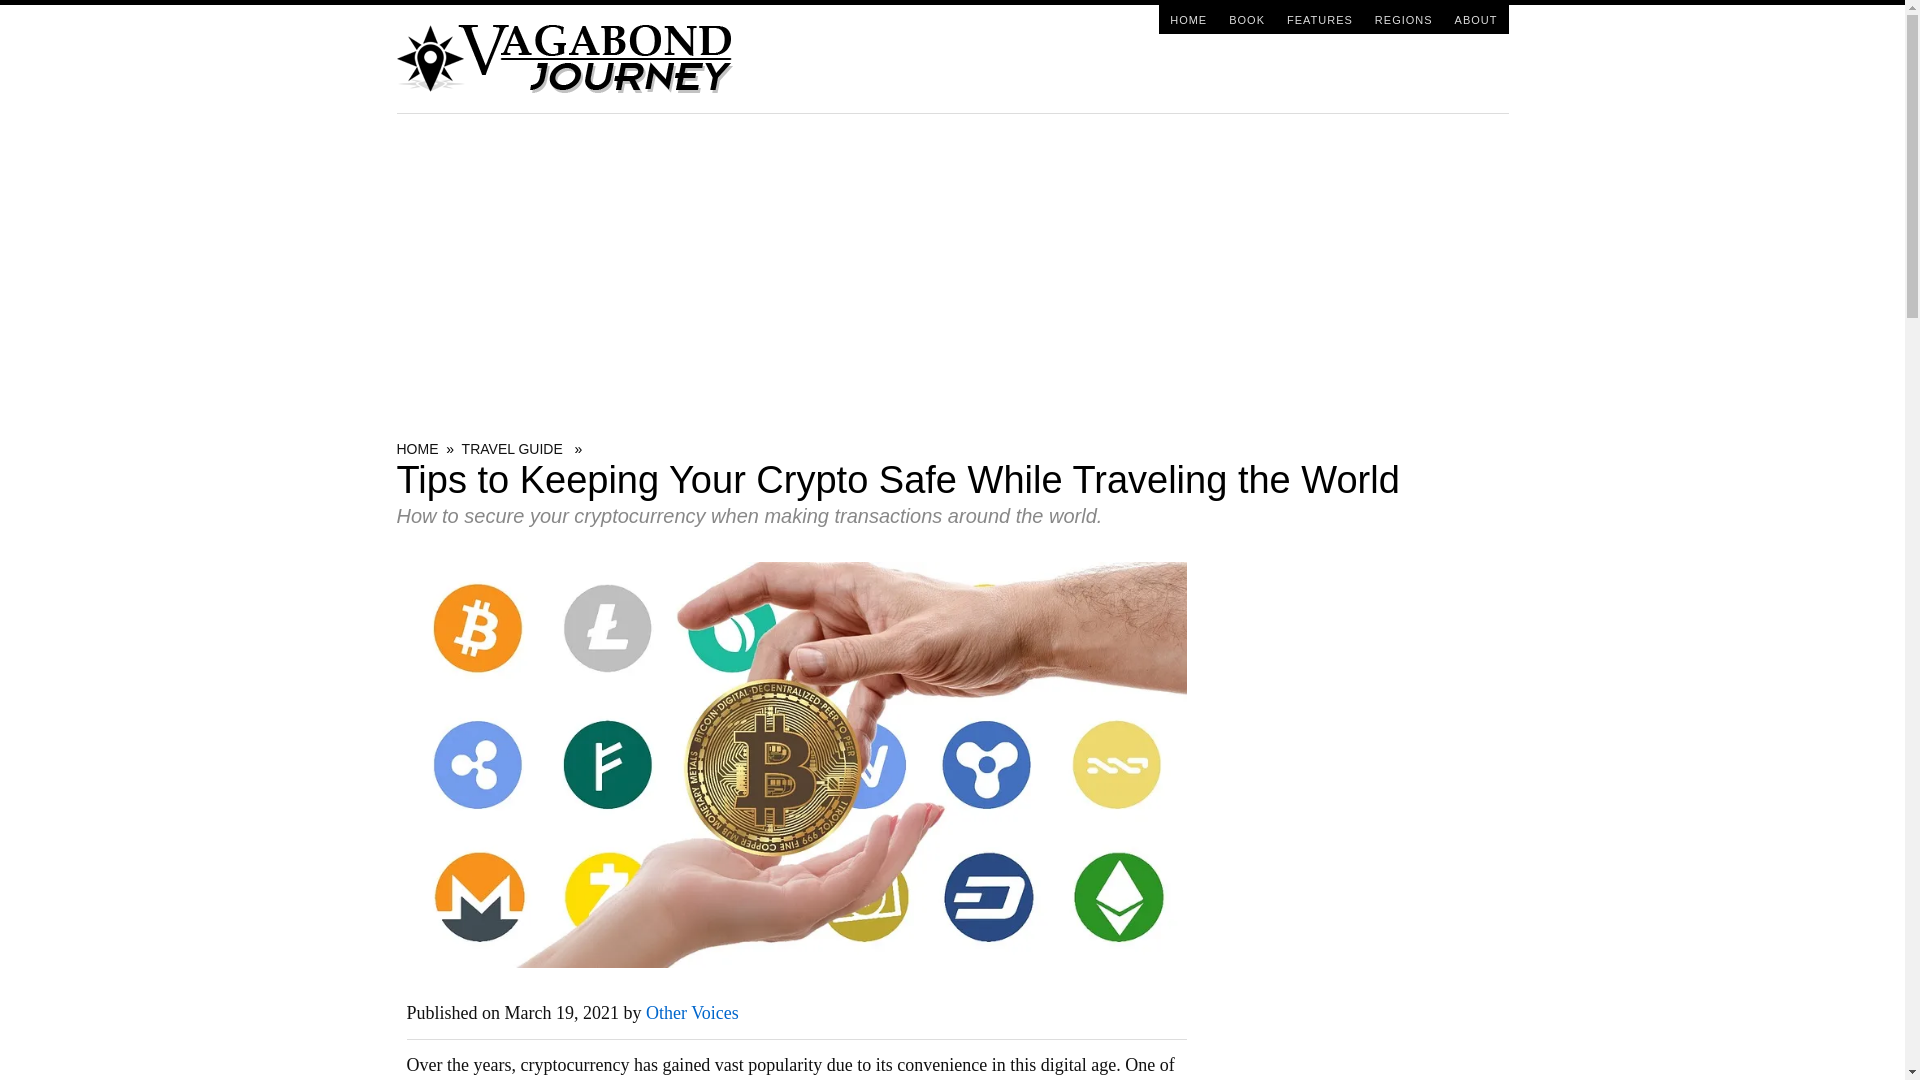 The height and width of the screenshot is (1080, 1920). I want to click on Home, so click(1188, 19).